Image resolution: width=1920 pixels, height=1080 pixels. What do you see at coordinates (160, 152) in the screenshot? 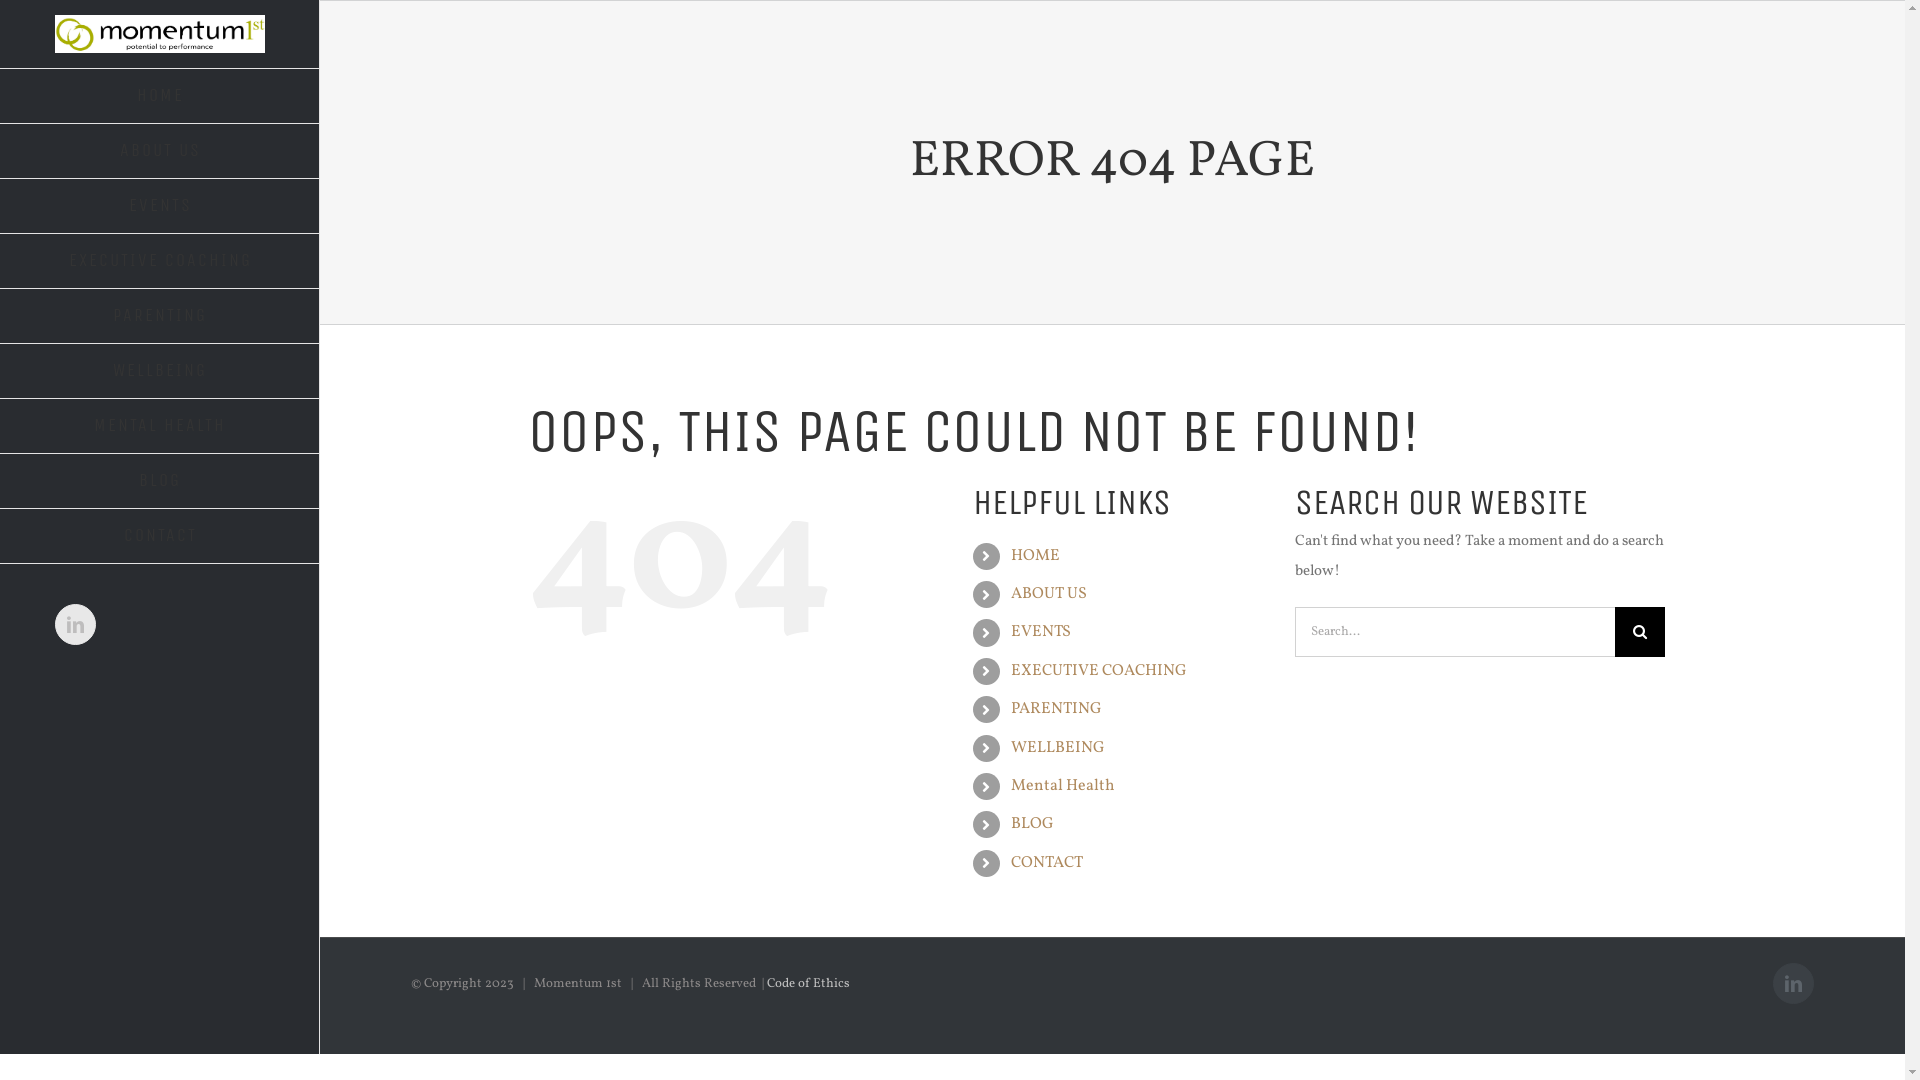
I see `ABOUT US` at bounding box center [160, 152].